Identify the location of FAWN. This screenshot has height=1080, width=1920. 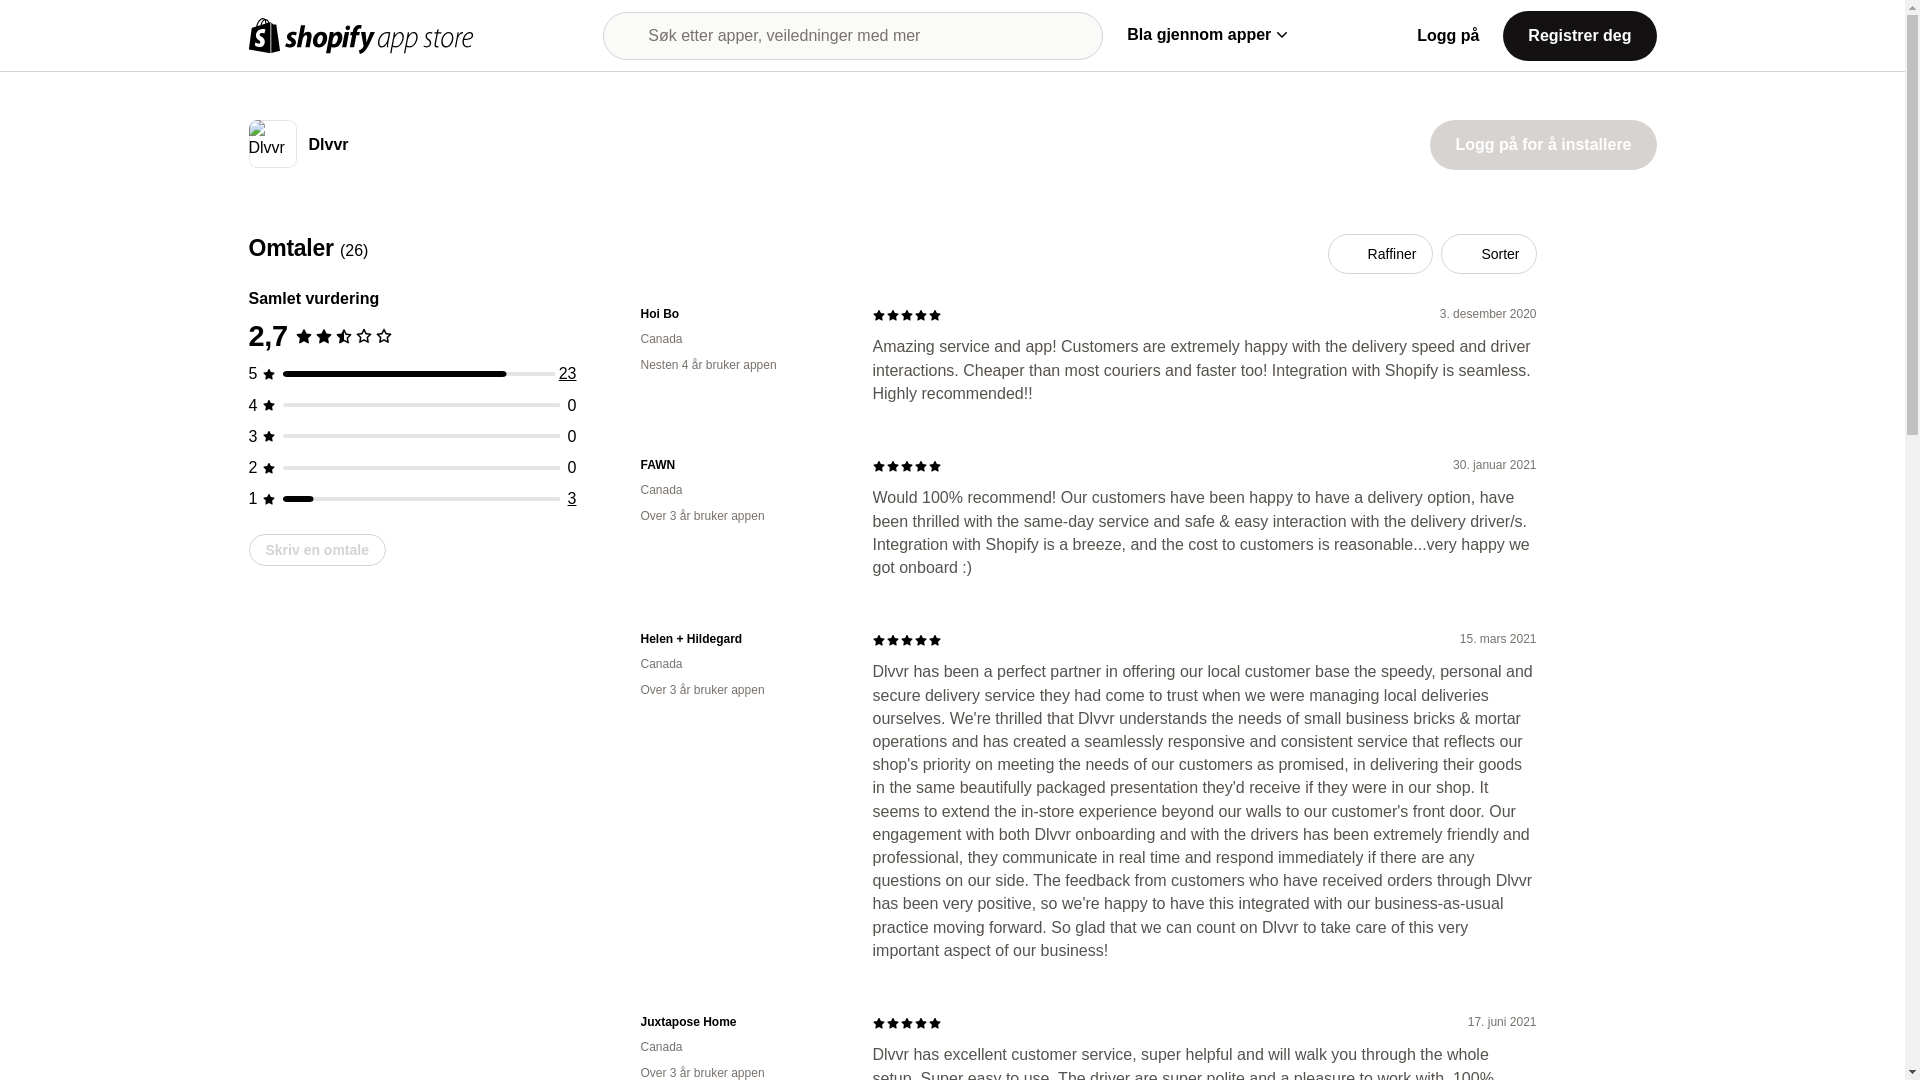
(740, 465).